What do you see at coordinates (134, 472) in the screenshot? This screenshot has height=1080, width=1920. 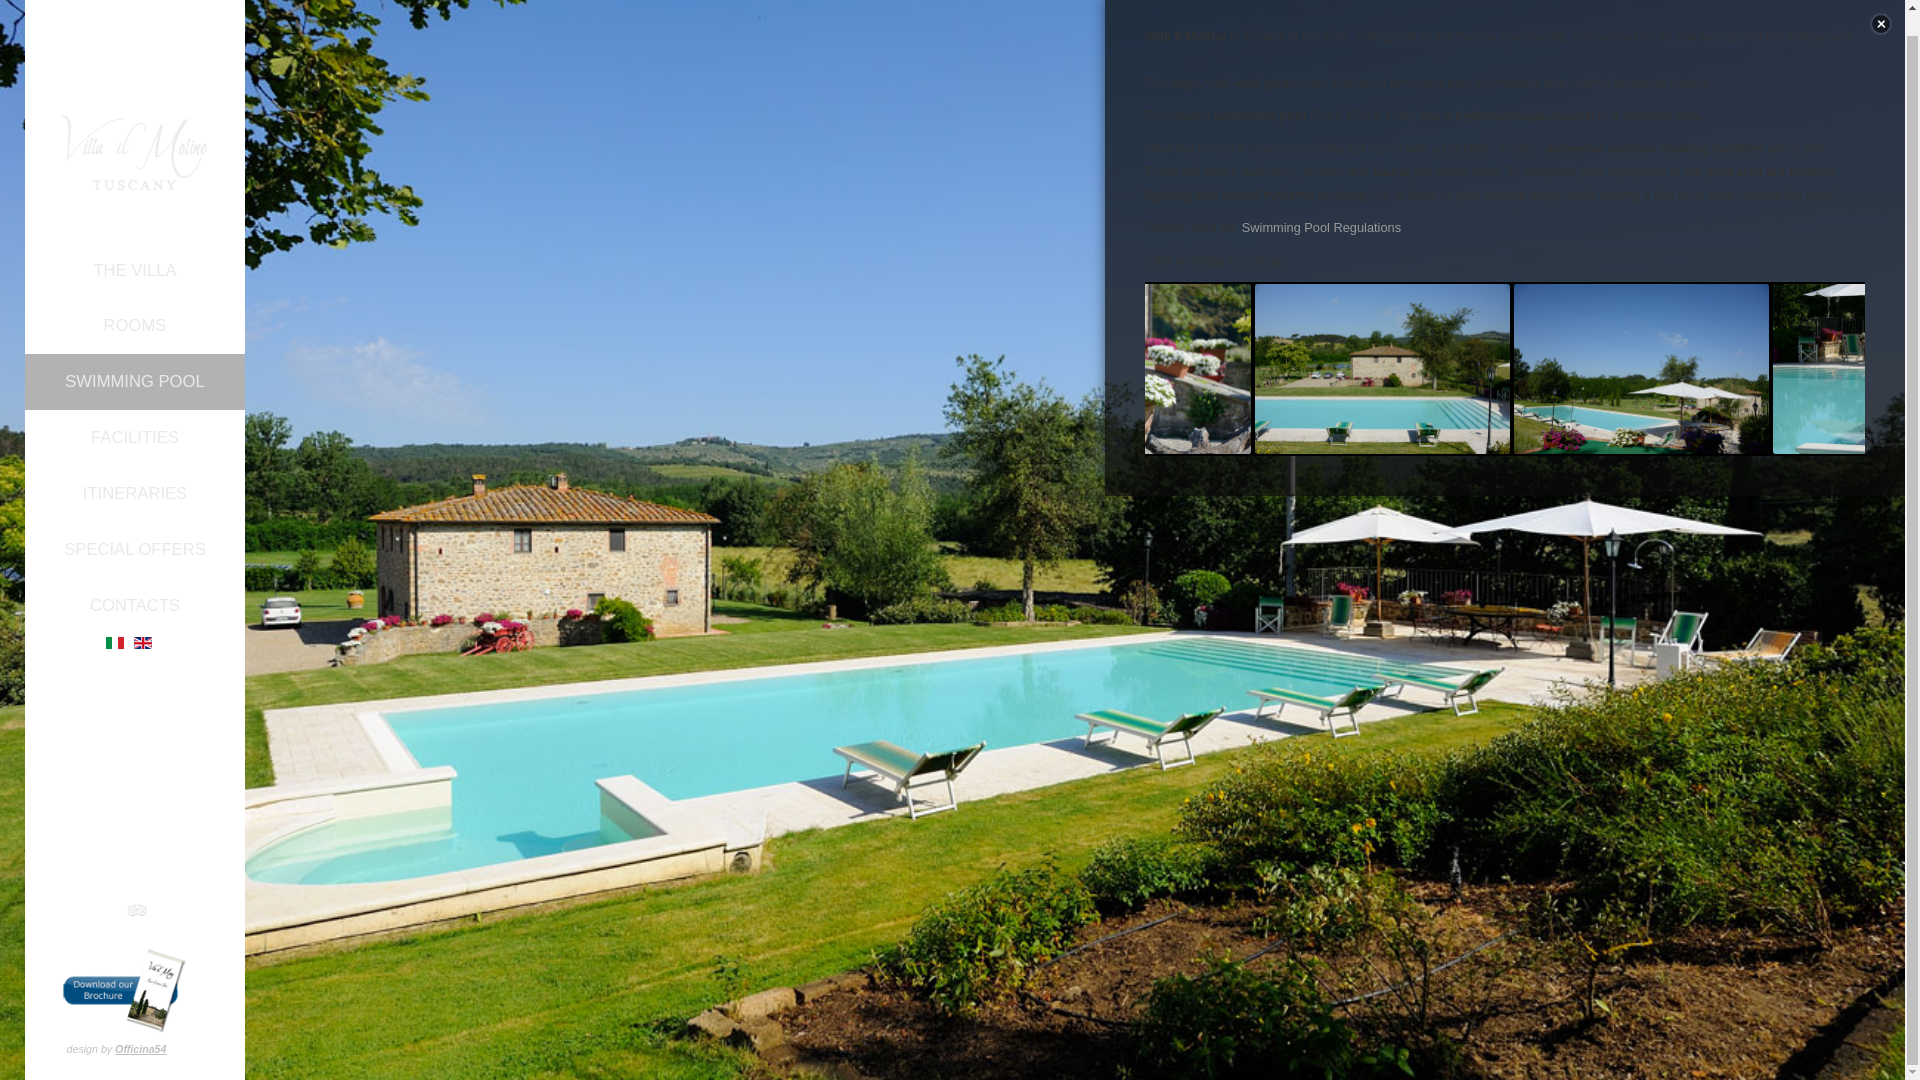 I see `ITINERARIES` at bounding box center [134, 472].